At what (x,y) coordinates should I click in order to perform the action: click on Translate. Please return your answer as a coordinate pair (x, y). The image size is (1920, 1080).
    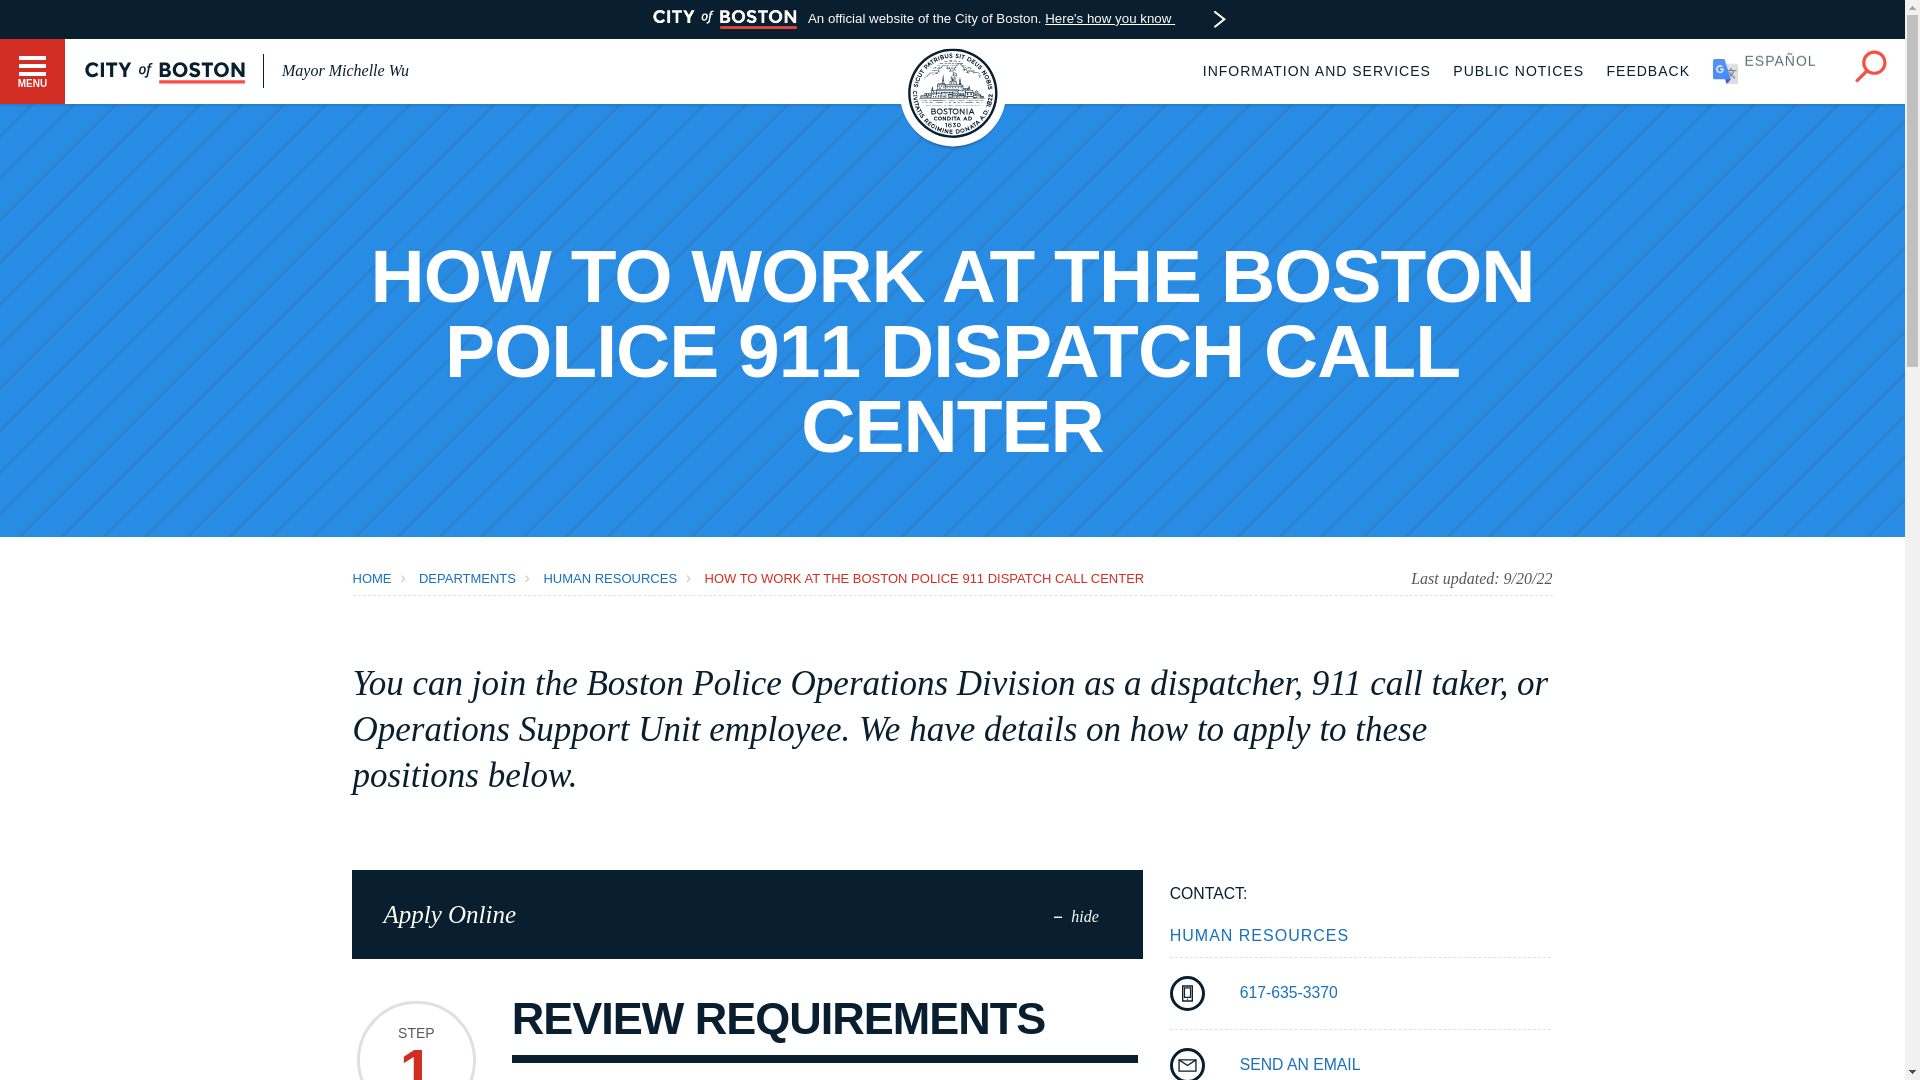
    Looking at the image, I should click on (1772, 70).